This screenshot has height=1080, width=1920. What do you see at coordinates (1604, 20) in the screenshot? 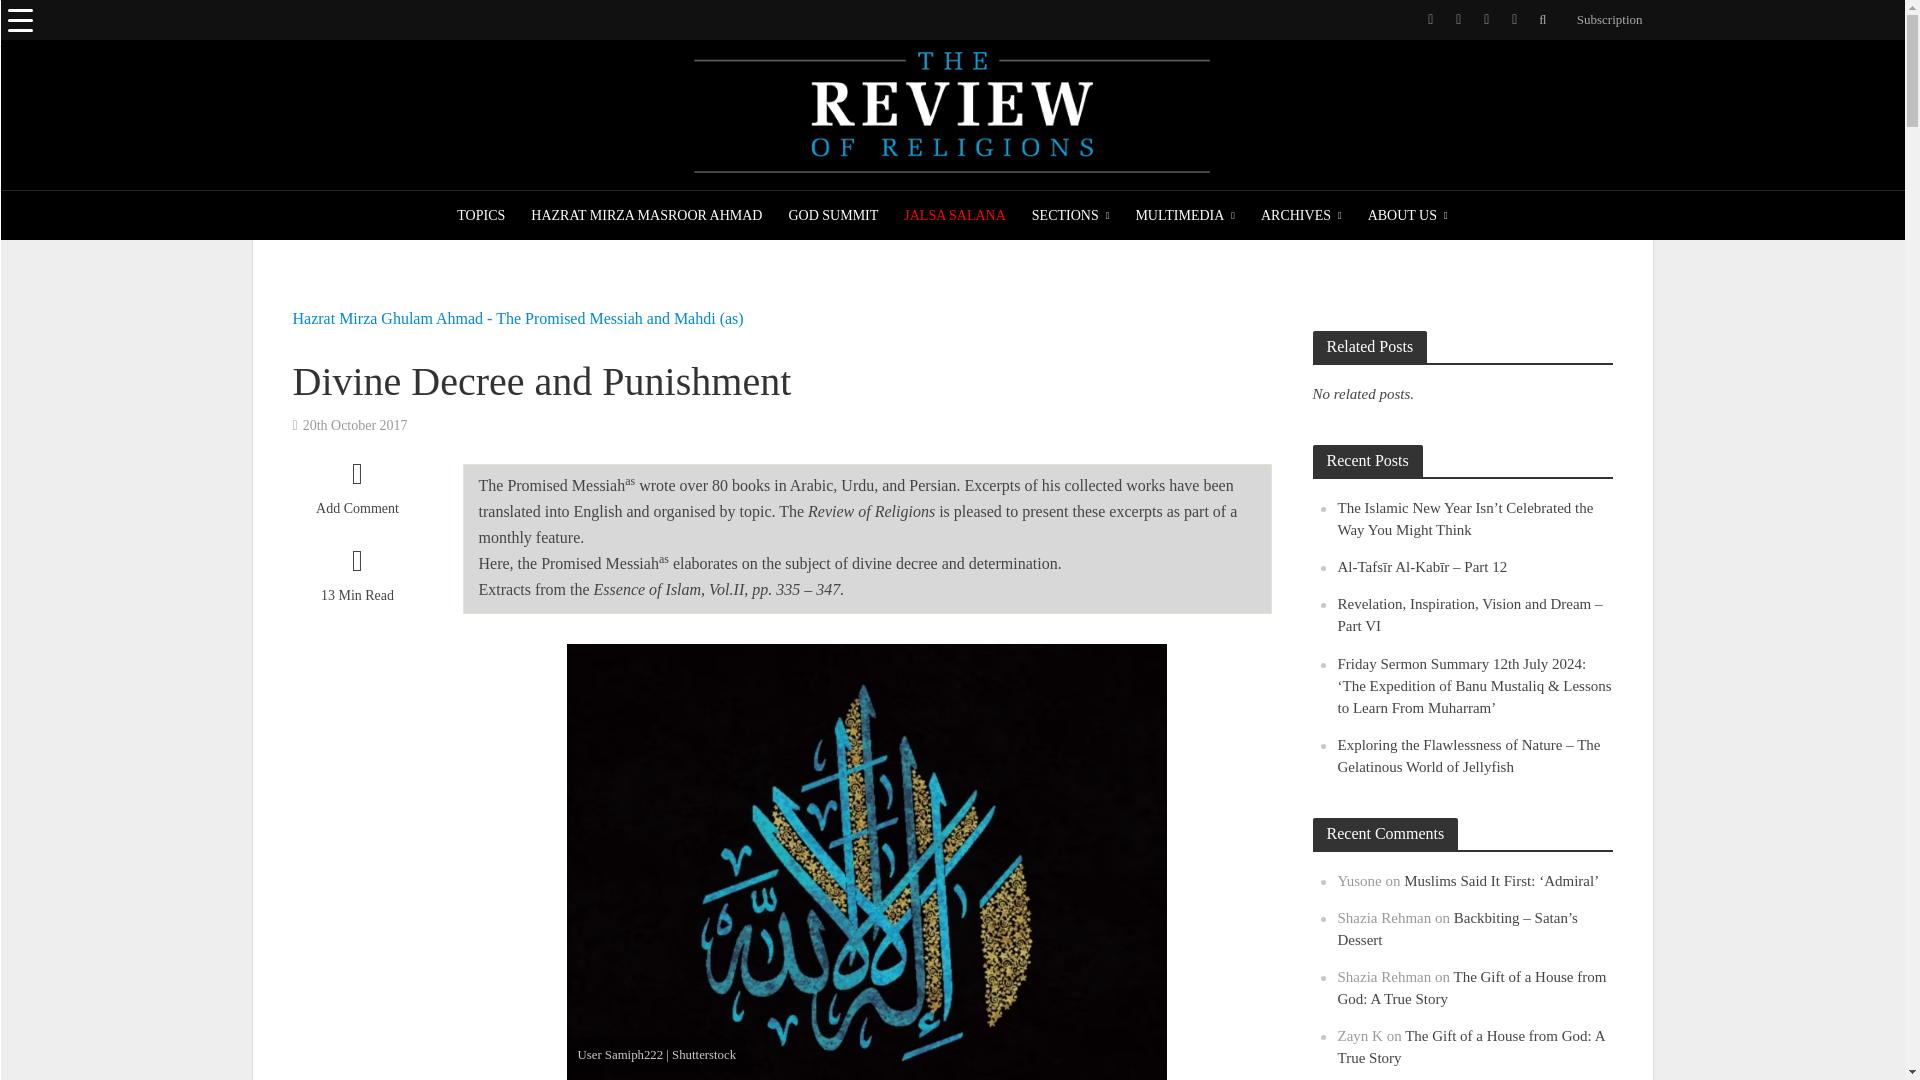
I see `Subscription` at bounding box center [1604, 20].